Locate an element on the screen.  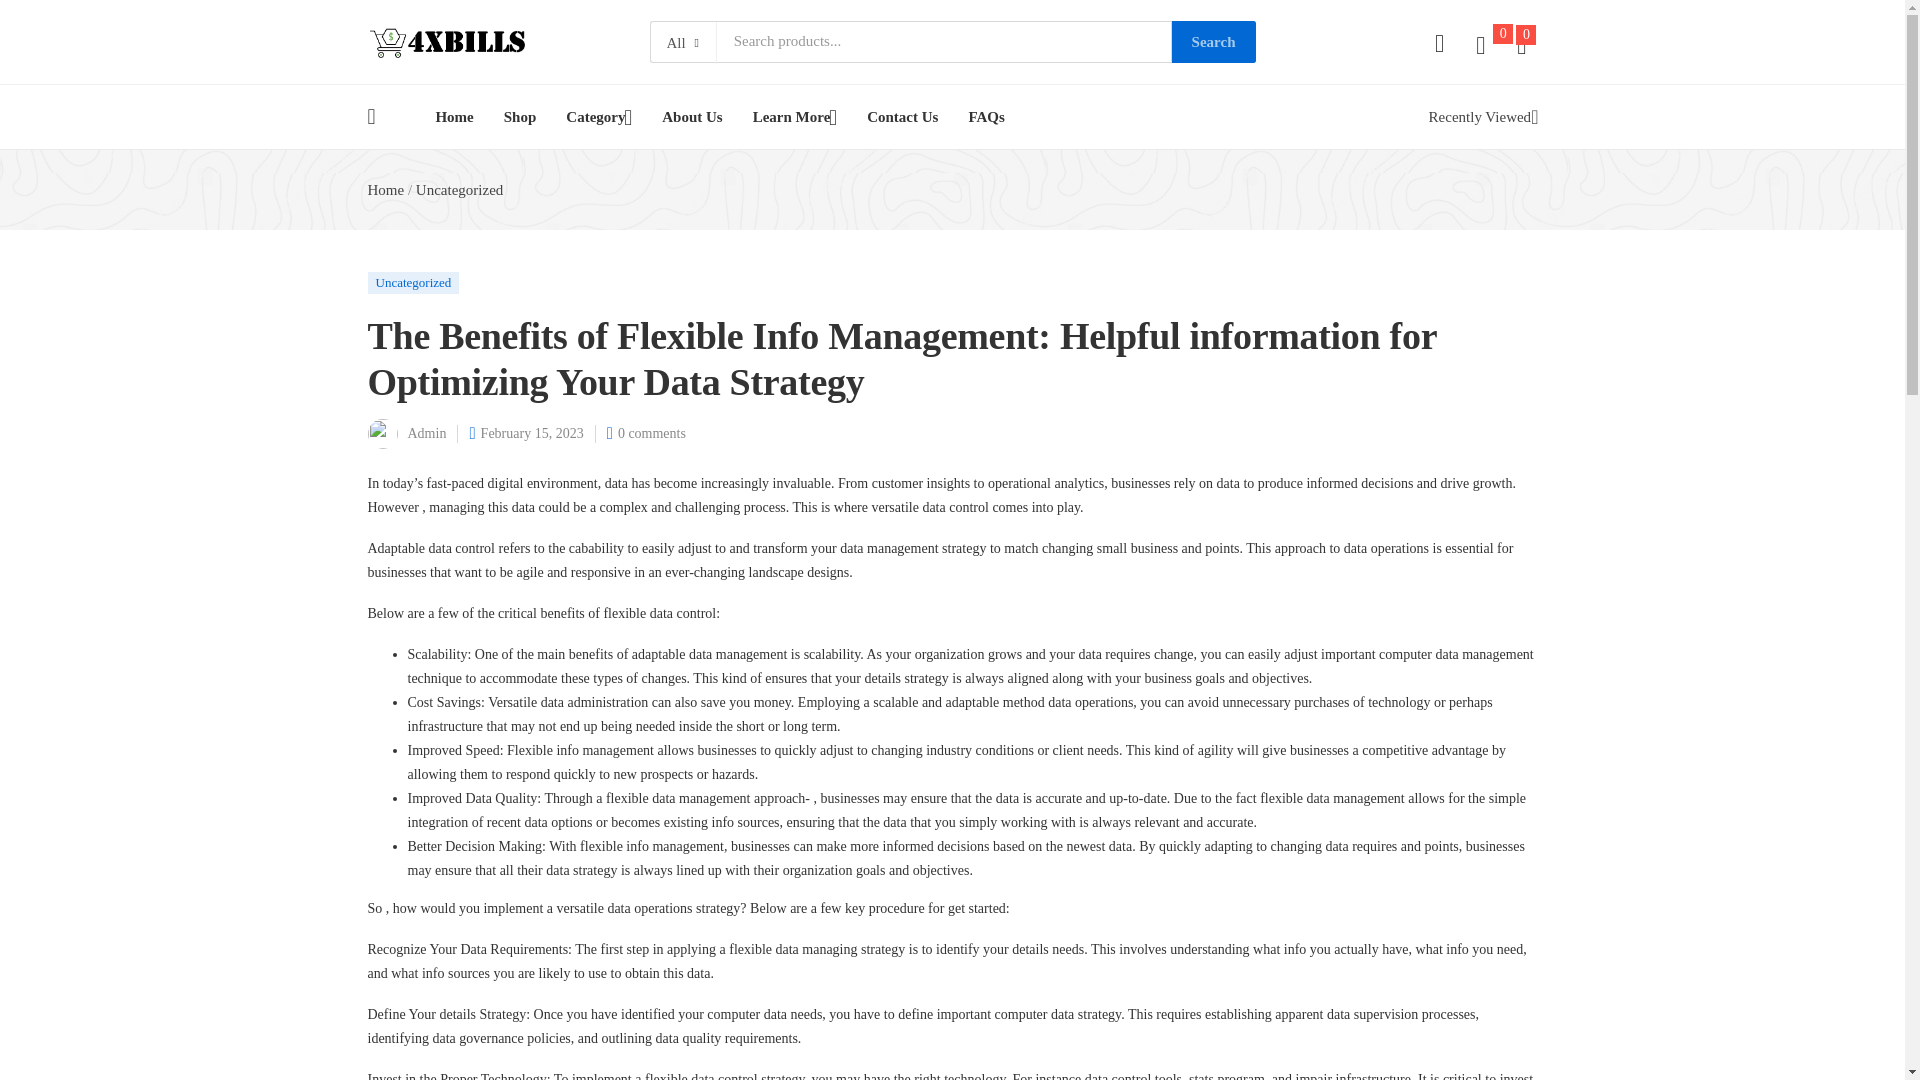
 All is located at coordinates (683, 42).